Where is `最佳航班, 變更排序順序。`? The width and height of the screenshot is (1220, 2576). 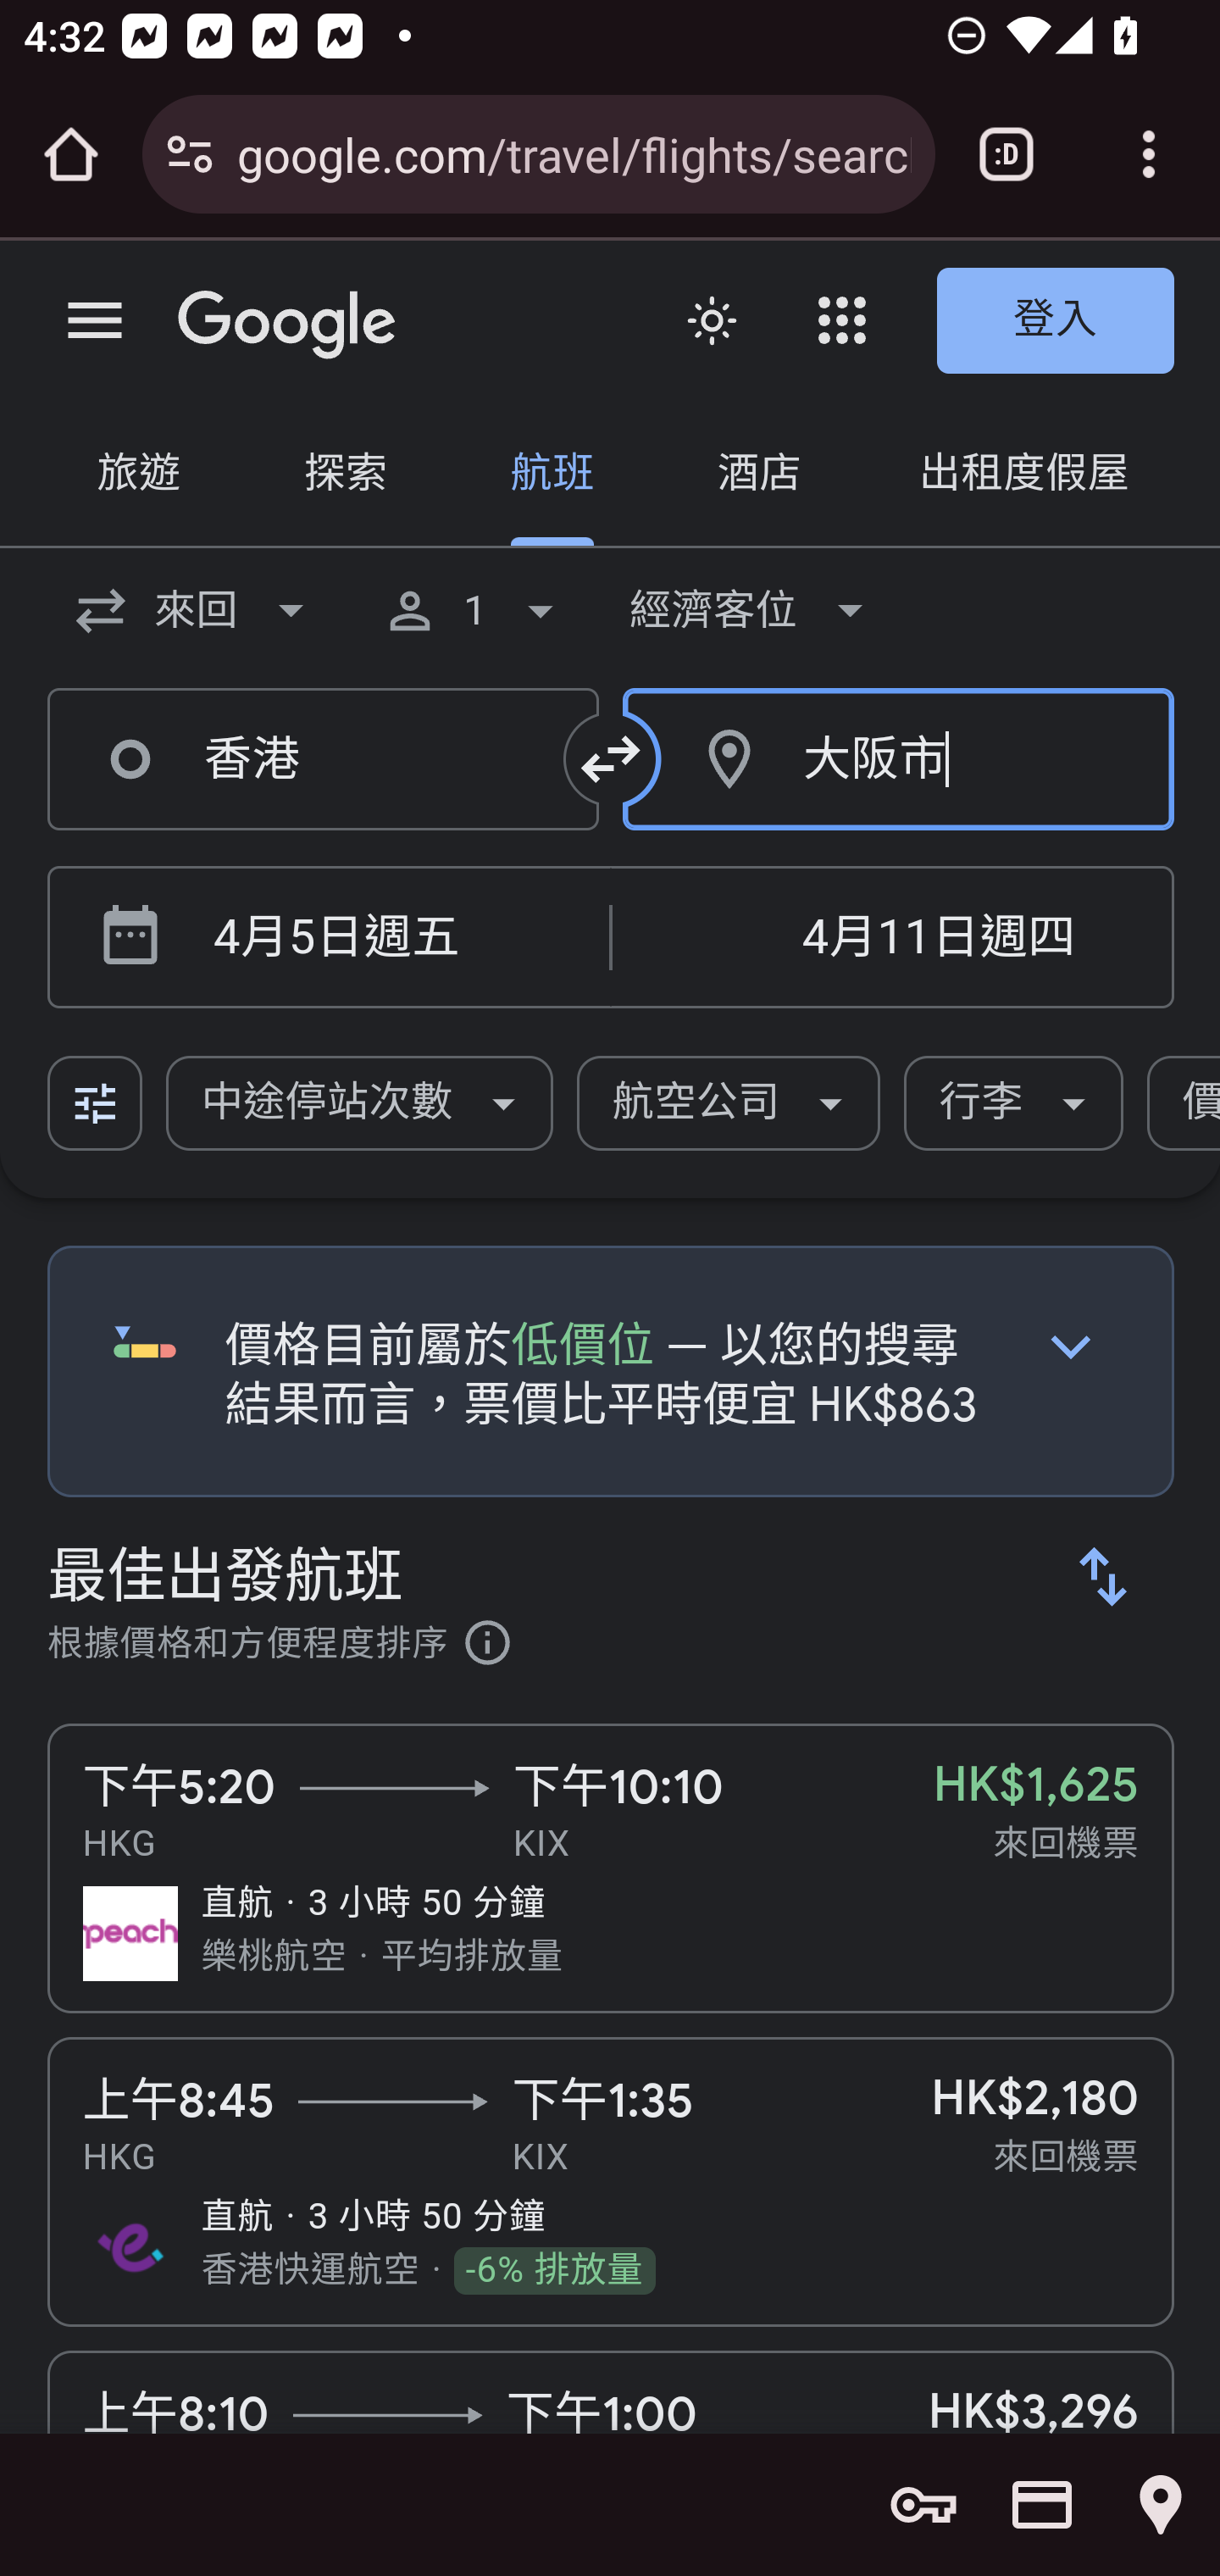
最佳航班, 變更排序順序。 is located at coordinates (1105, 1576).